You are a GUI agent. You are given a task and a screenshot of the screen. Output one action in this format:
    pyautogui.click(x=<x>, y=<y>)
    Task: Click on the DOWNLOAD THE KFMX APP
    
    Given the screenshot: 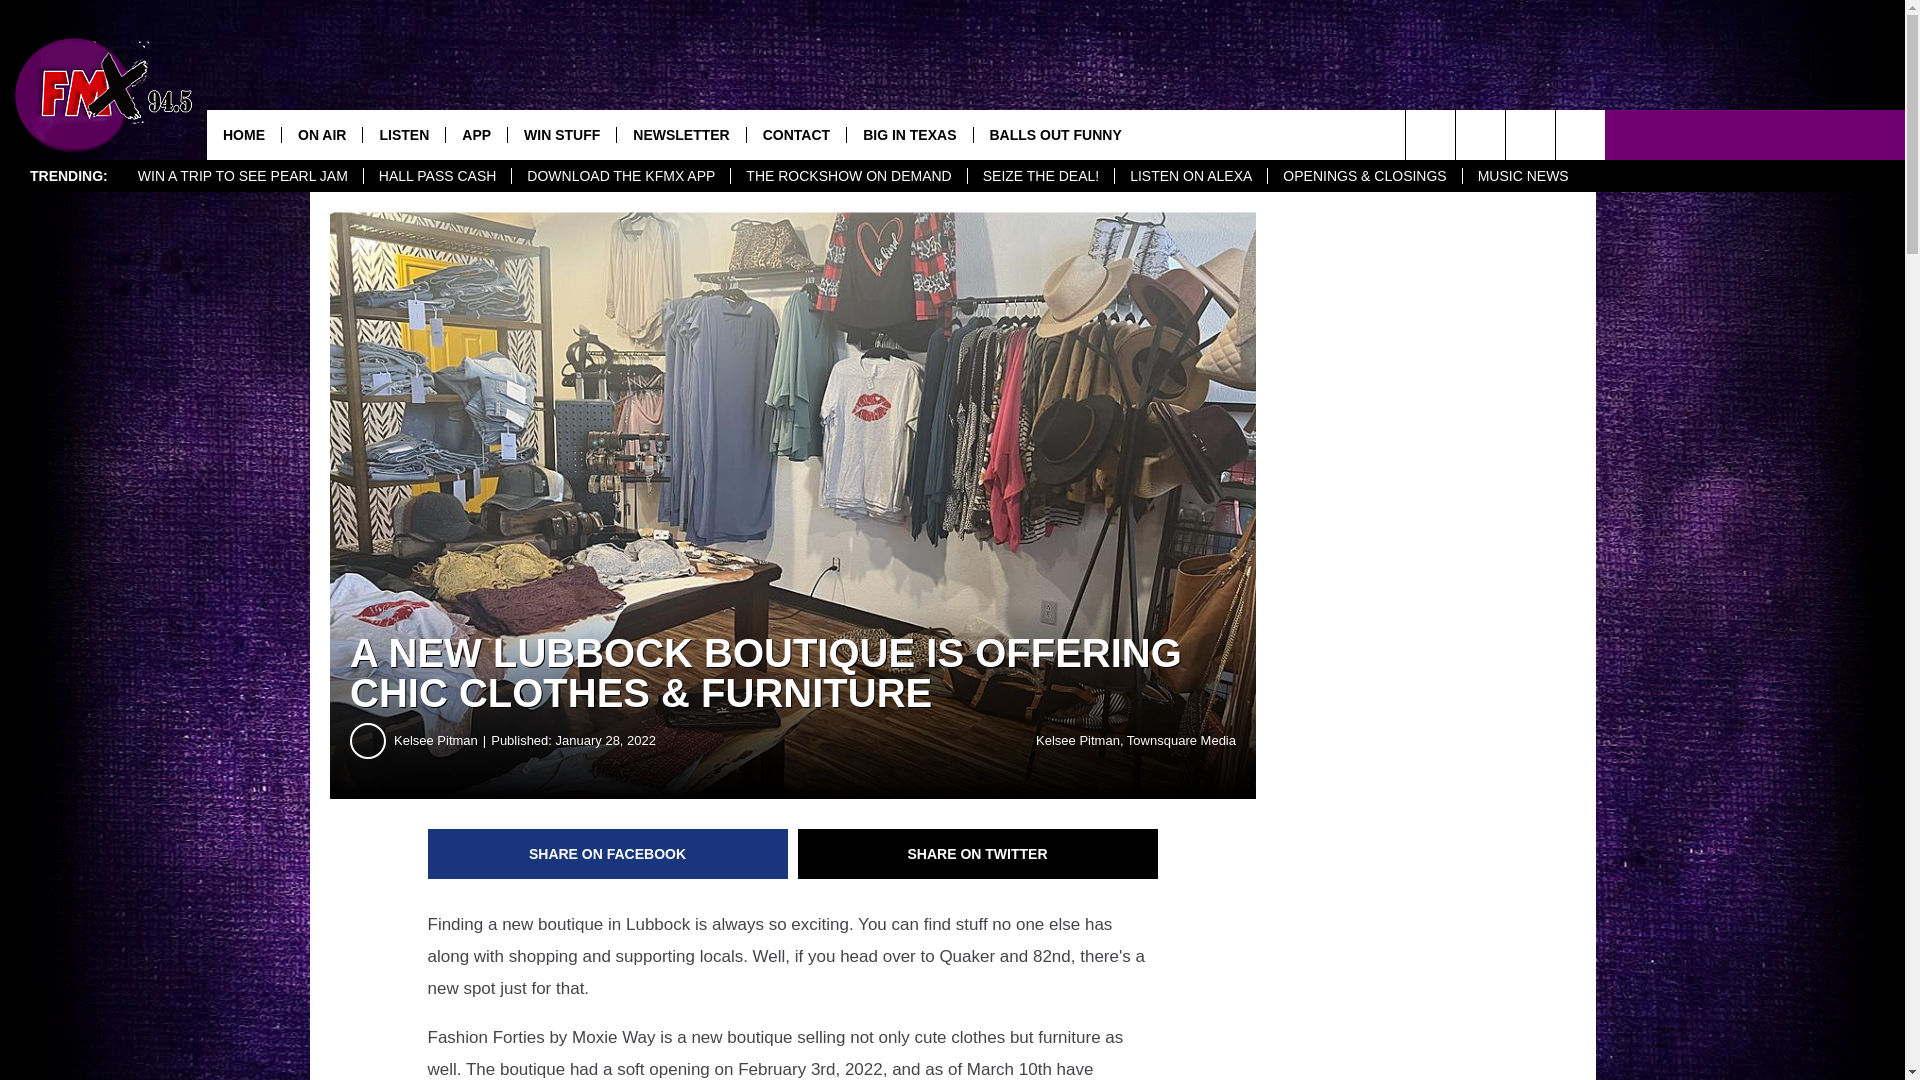 What is the action you would take?
    pyautogui.click(x=620, y=176)
    